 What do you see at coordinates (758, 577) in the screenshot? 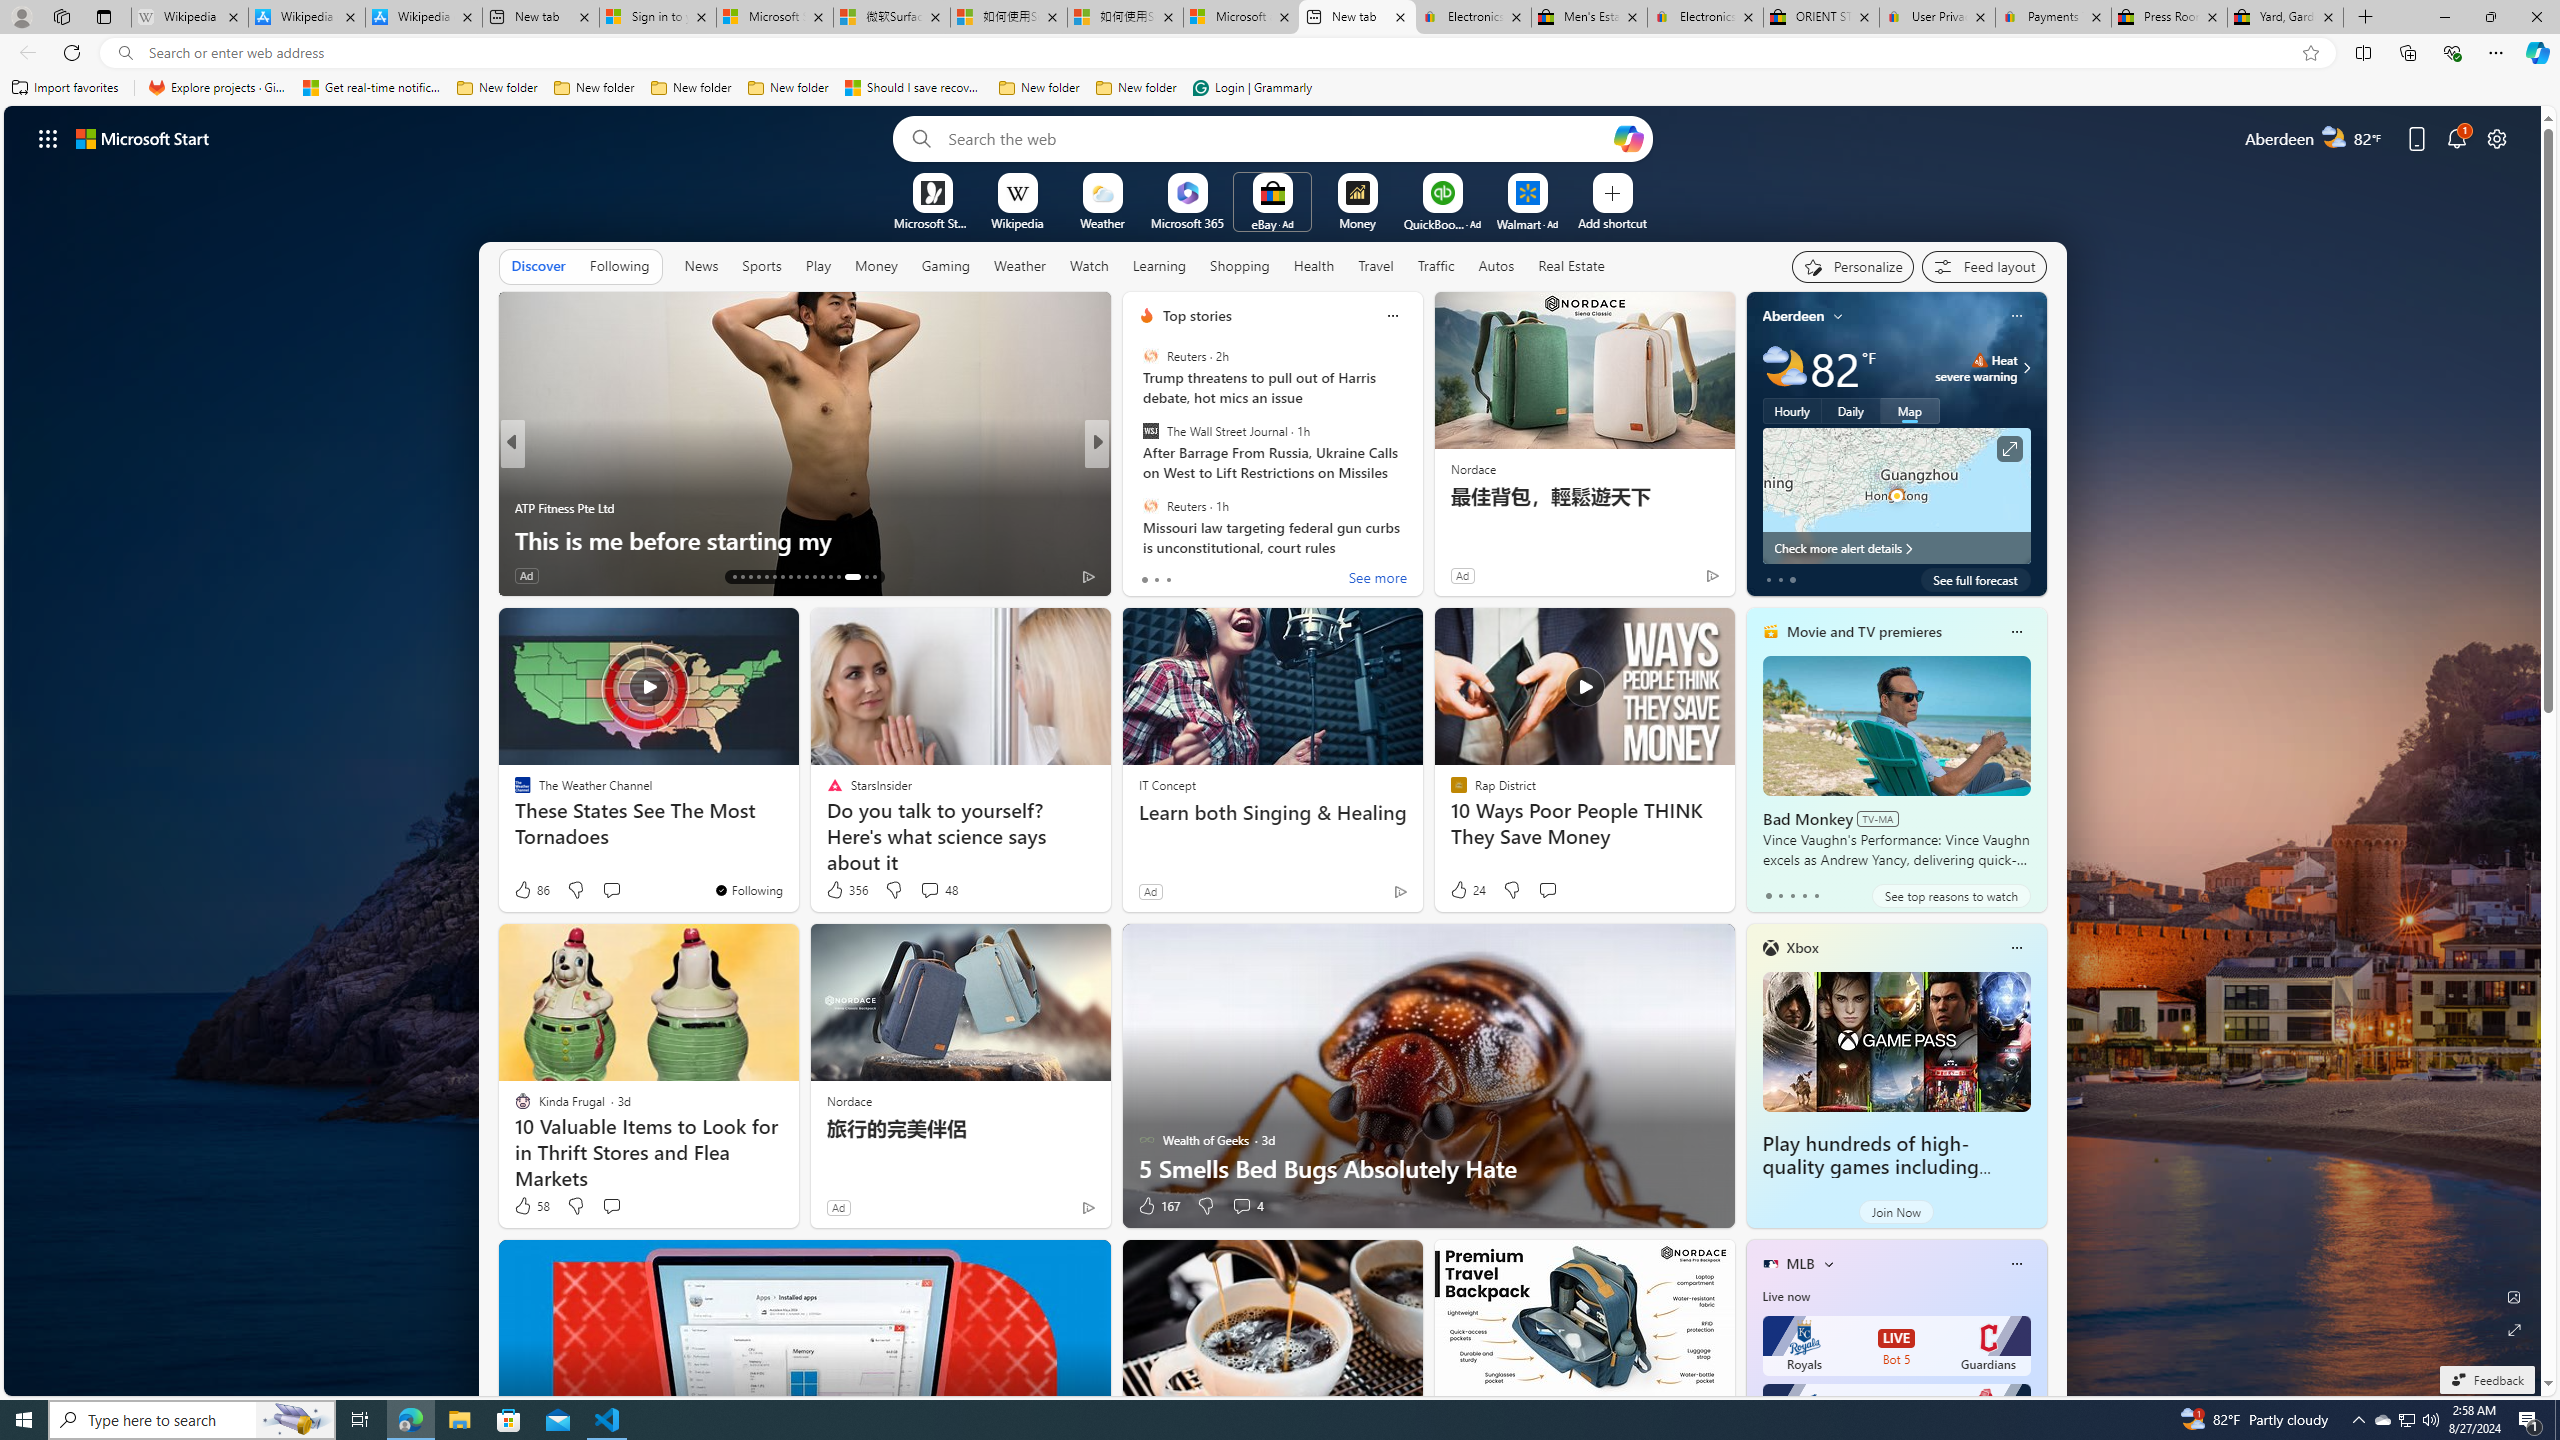
I see `AutomationID: tab-16` at bounding box center [758, 577].